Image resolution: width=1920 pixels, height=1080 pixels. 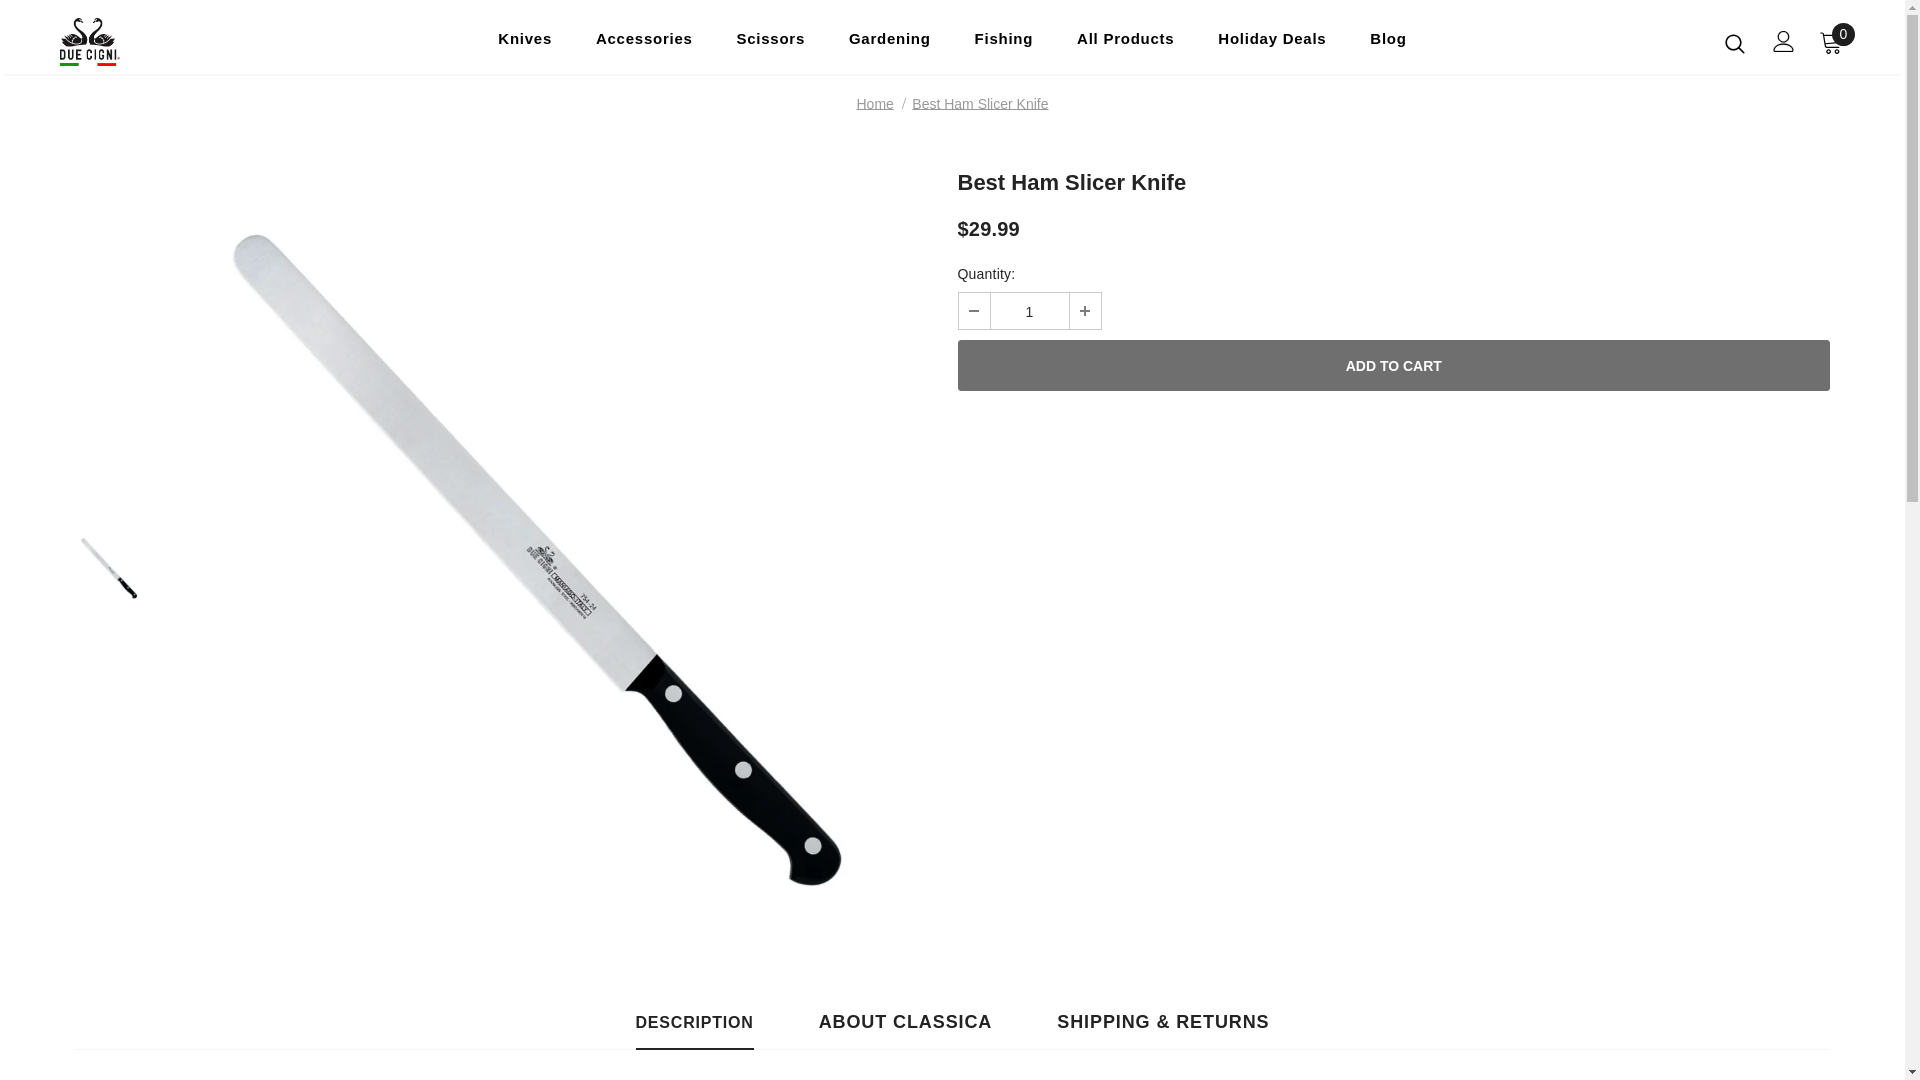 What do you see at coordinates (1272, 44) in the screenshot?
I see `Holiday Deals` at bounding box center [1272, 44].